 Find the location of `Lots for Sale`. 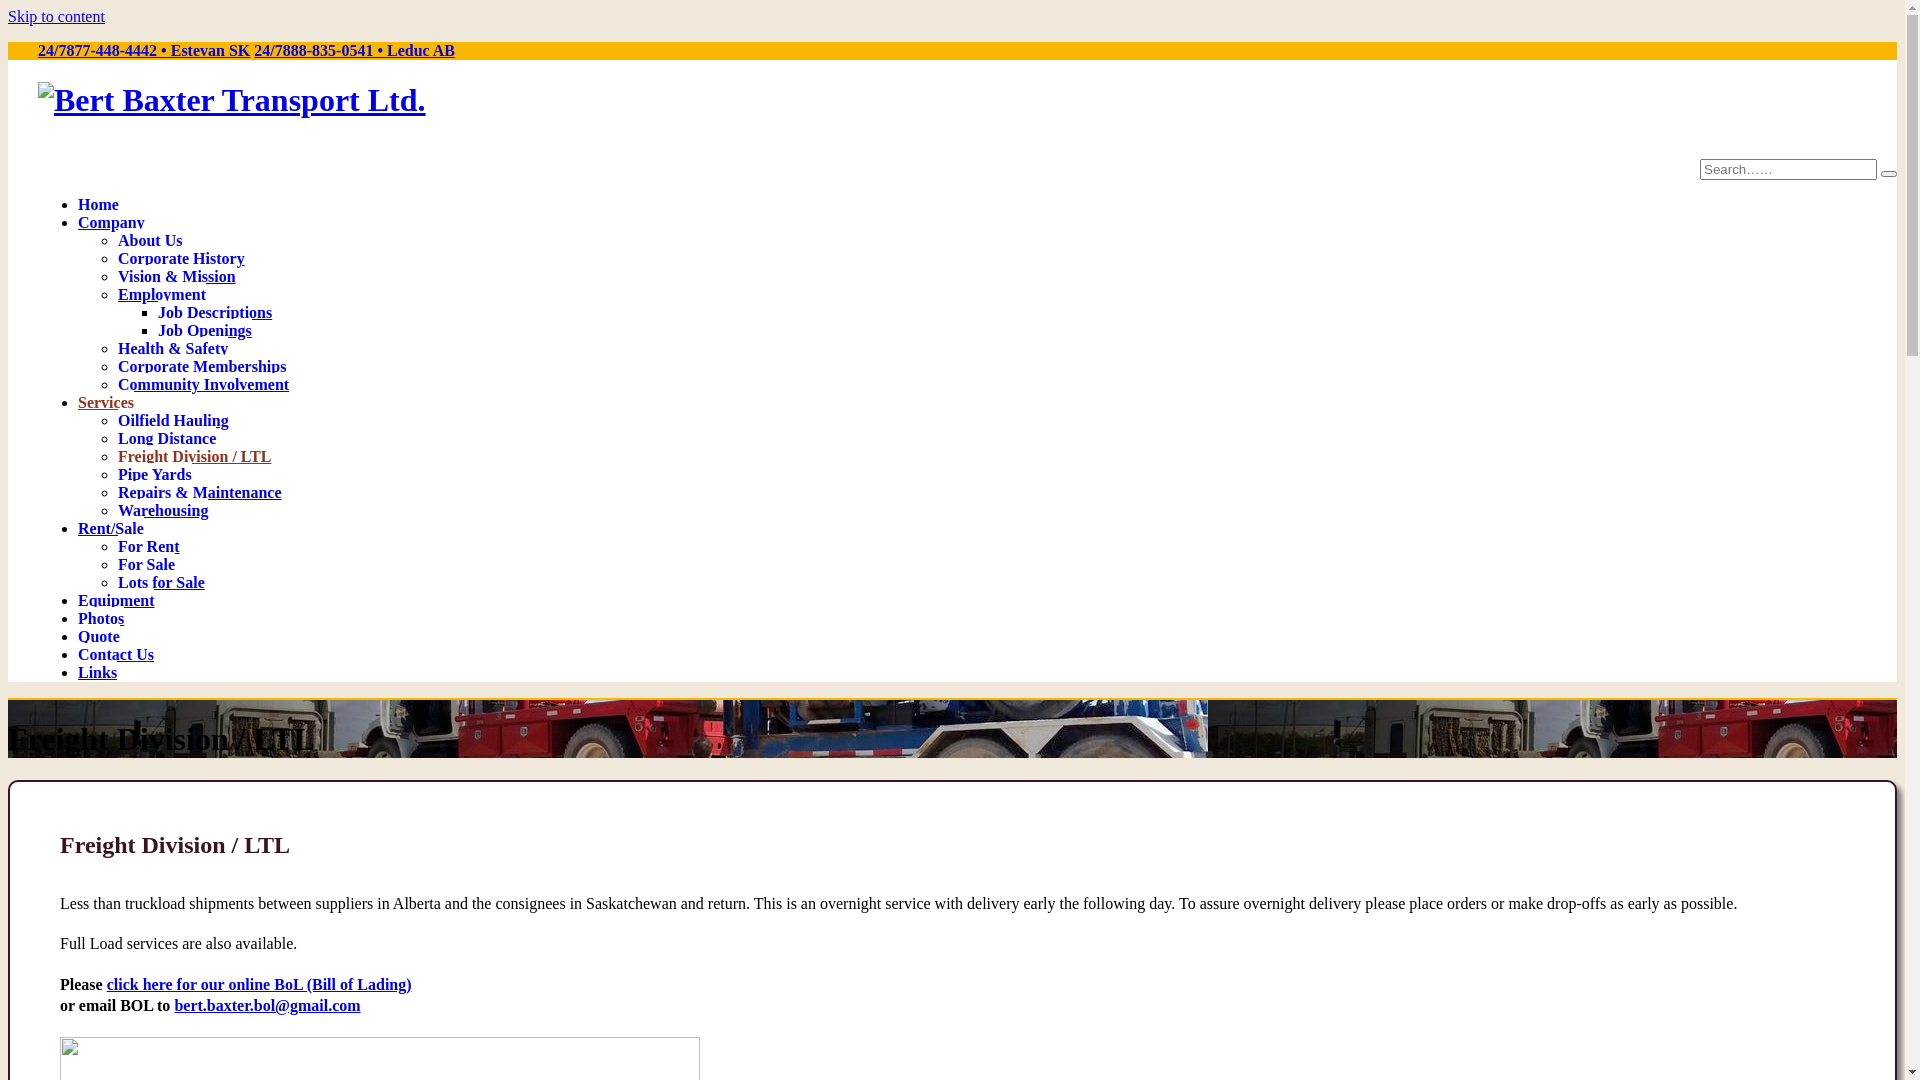

Lots for Sale is located at coordinates (162, 581).